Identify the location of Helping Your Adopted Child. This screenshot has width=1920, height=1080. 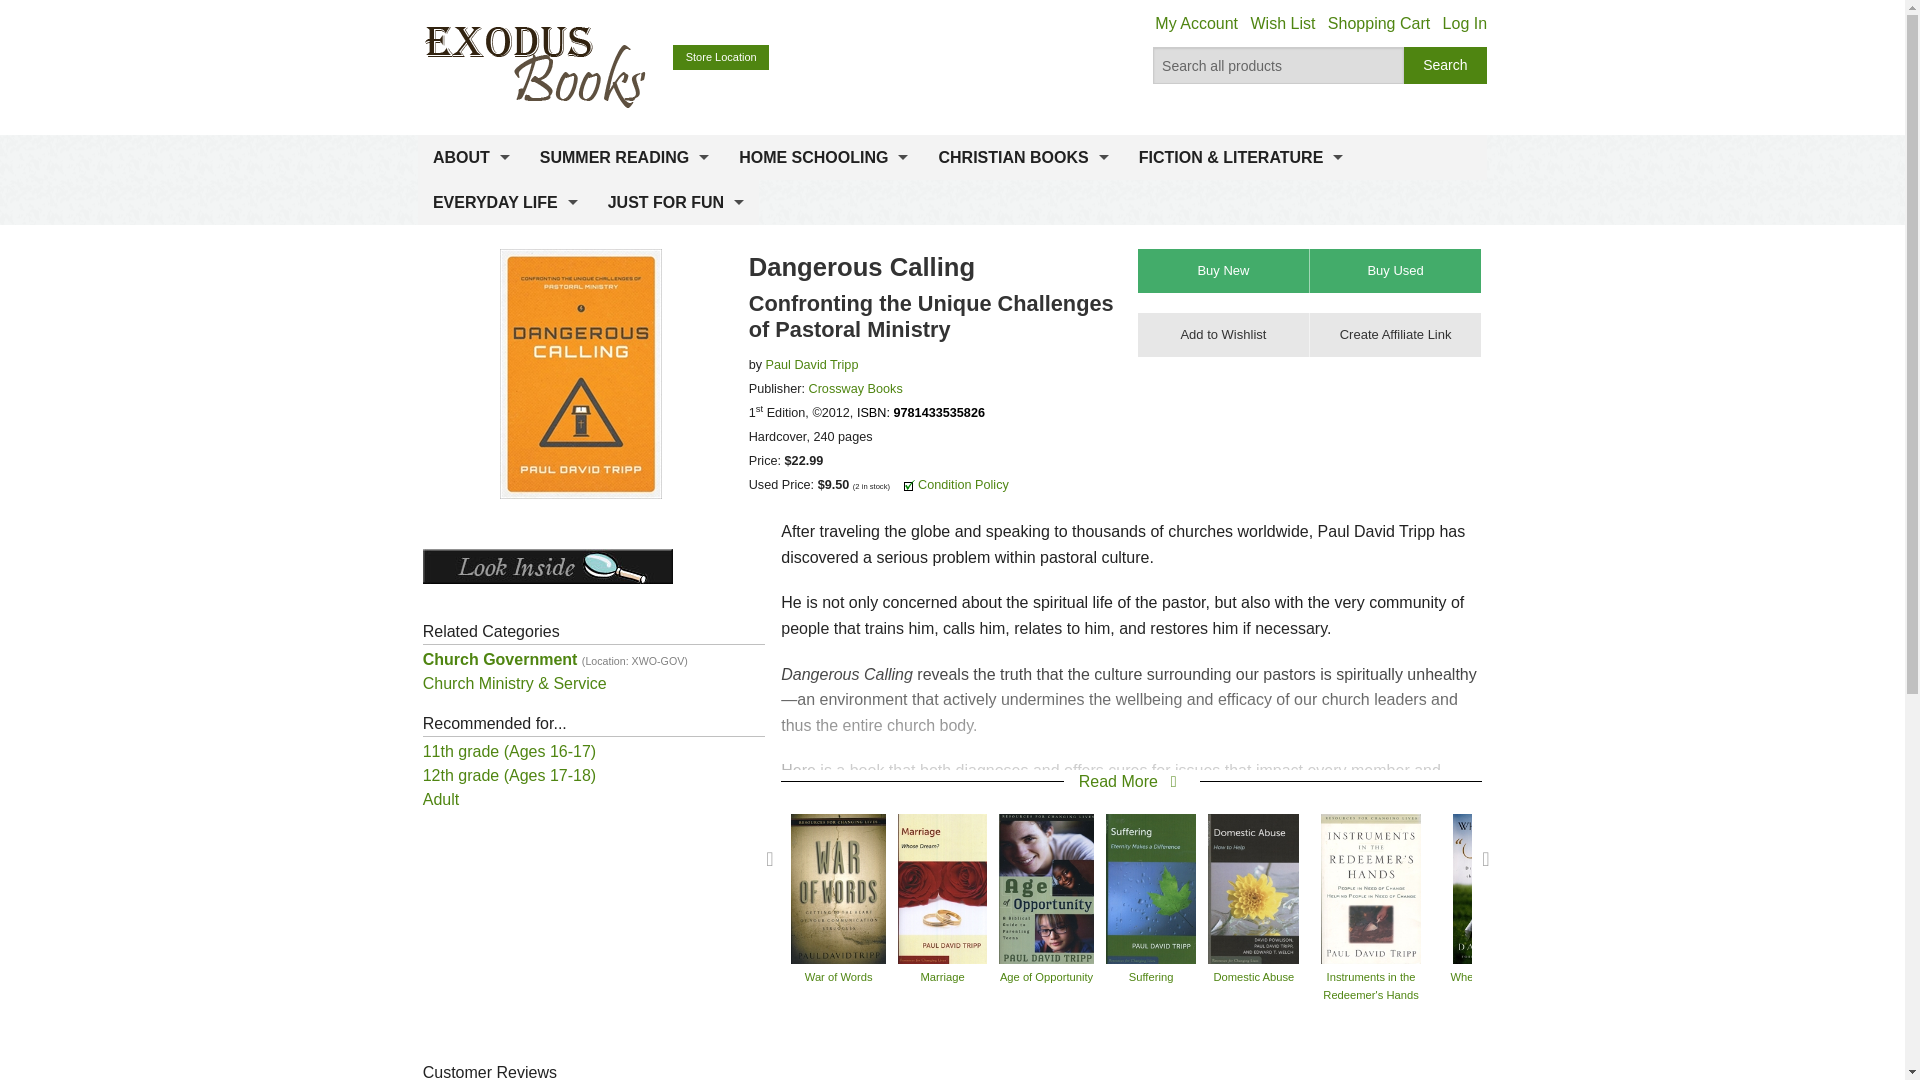
(1858, 888).